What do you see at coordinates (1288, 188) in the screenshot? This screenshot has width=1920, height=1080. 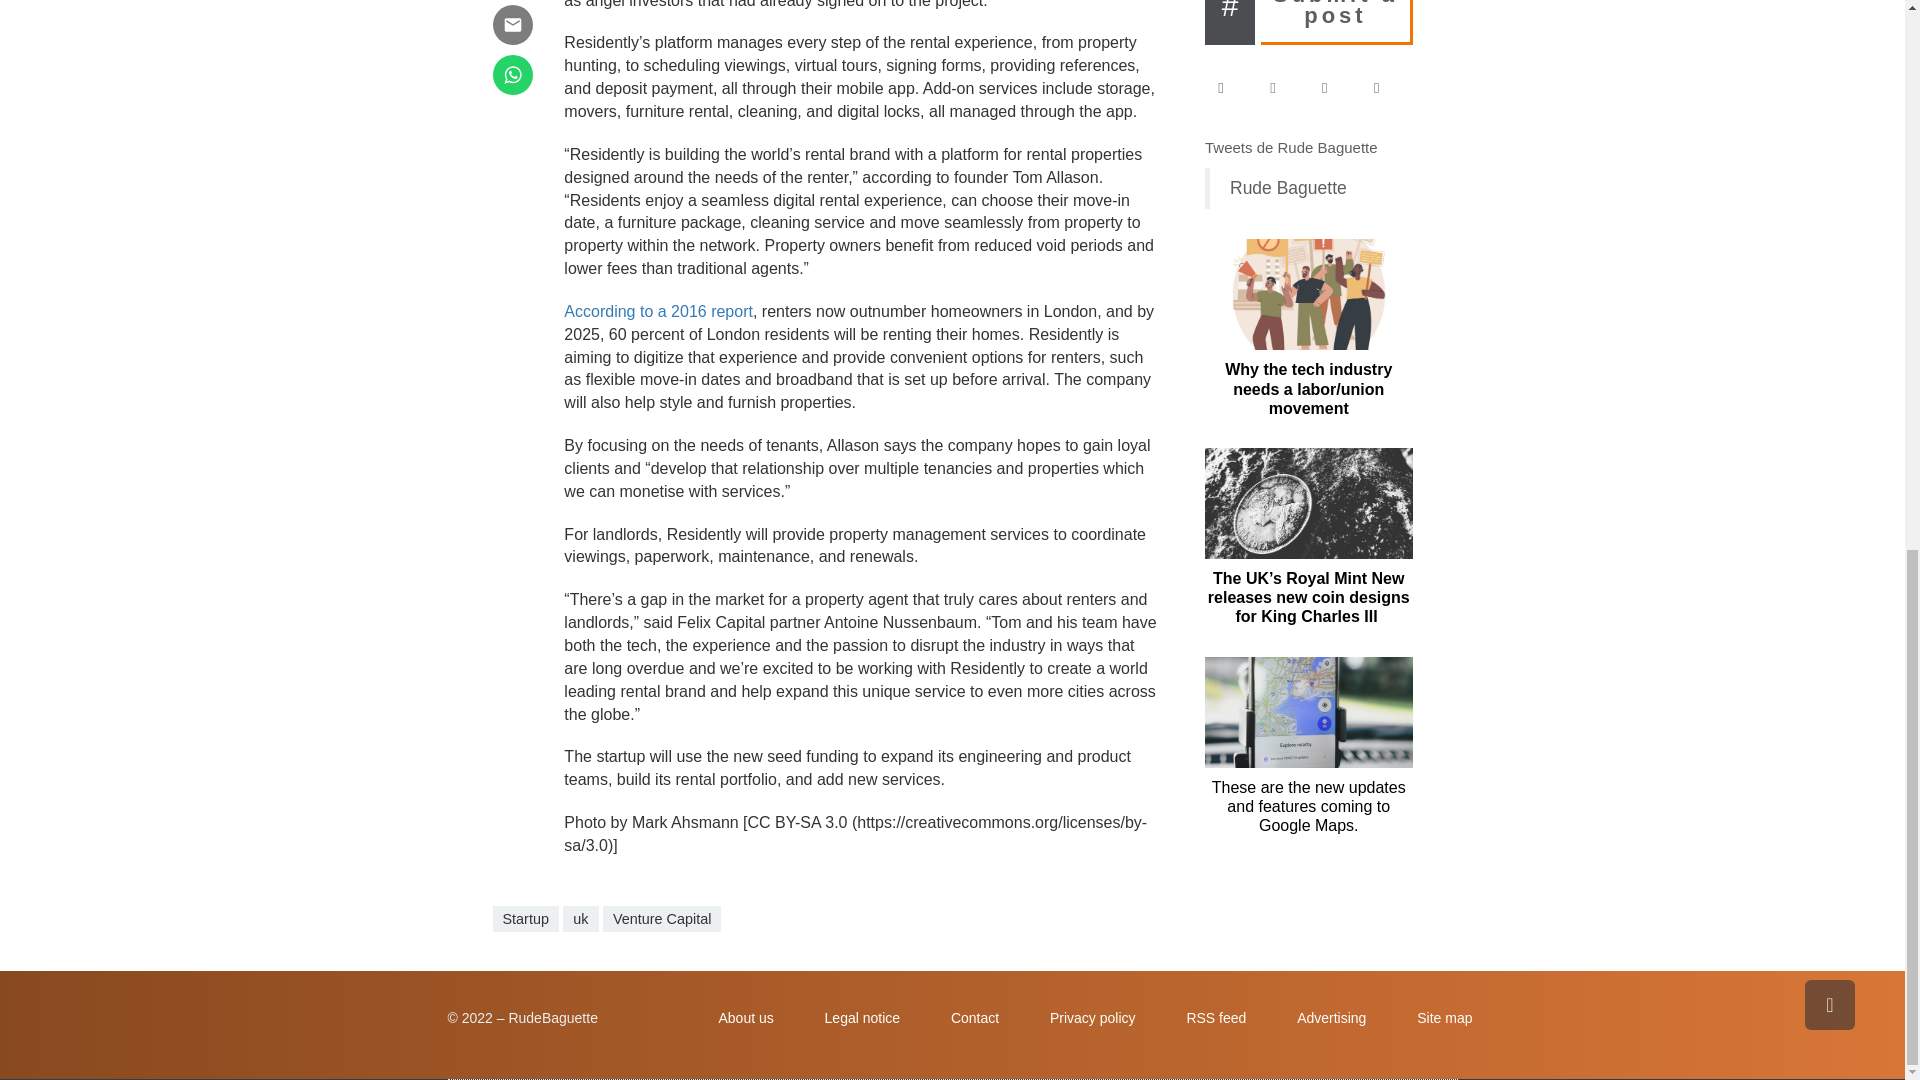 I see `Rude Baguette` at bounding box center [1288, 188].